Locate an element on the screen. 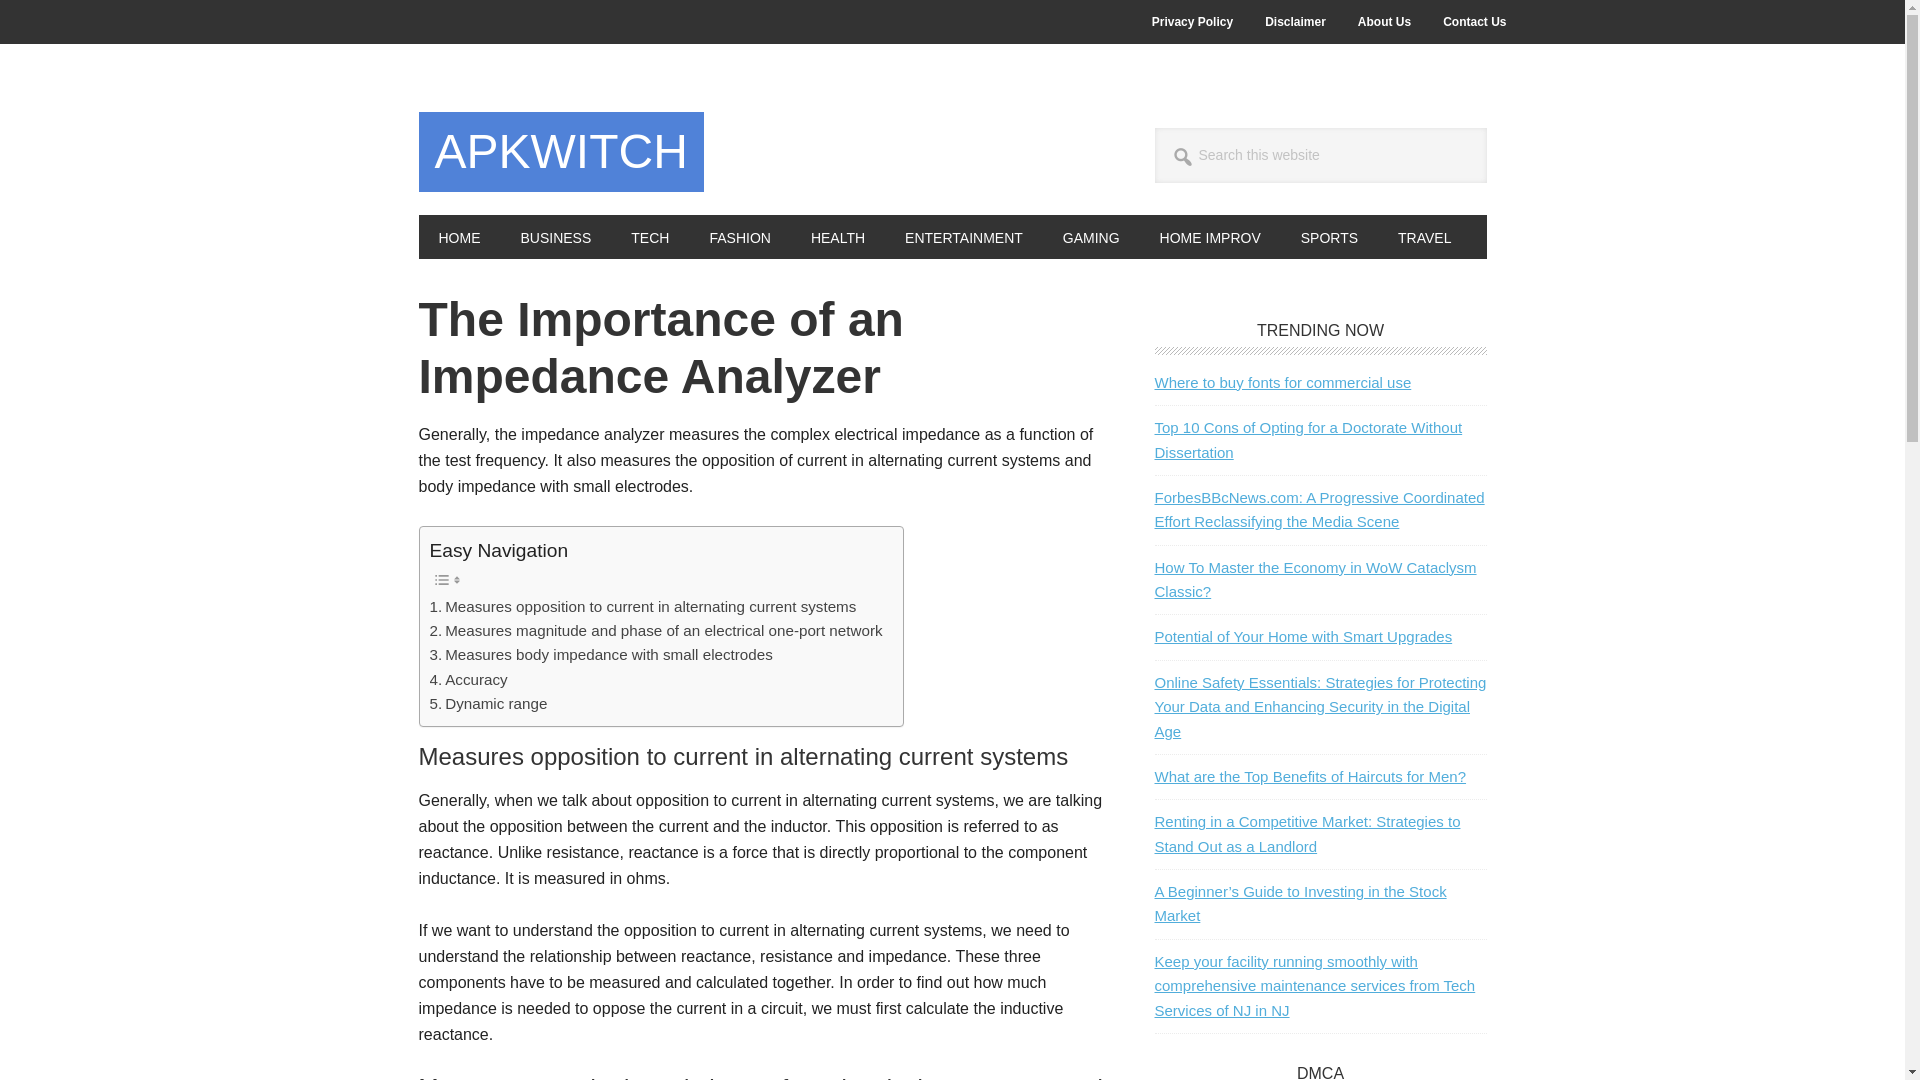 This screenshot has width=1920, height=1080. HOME IMPROV is located at coordinates (1210, 236).